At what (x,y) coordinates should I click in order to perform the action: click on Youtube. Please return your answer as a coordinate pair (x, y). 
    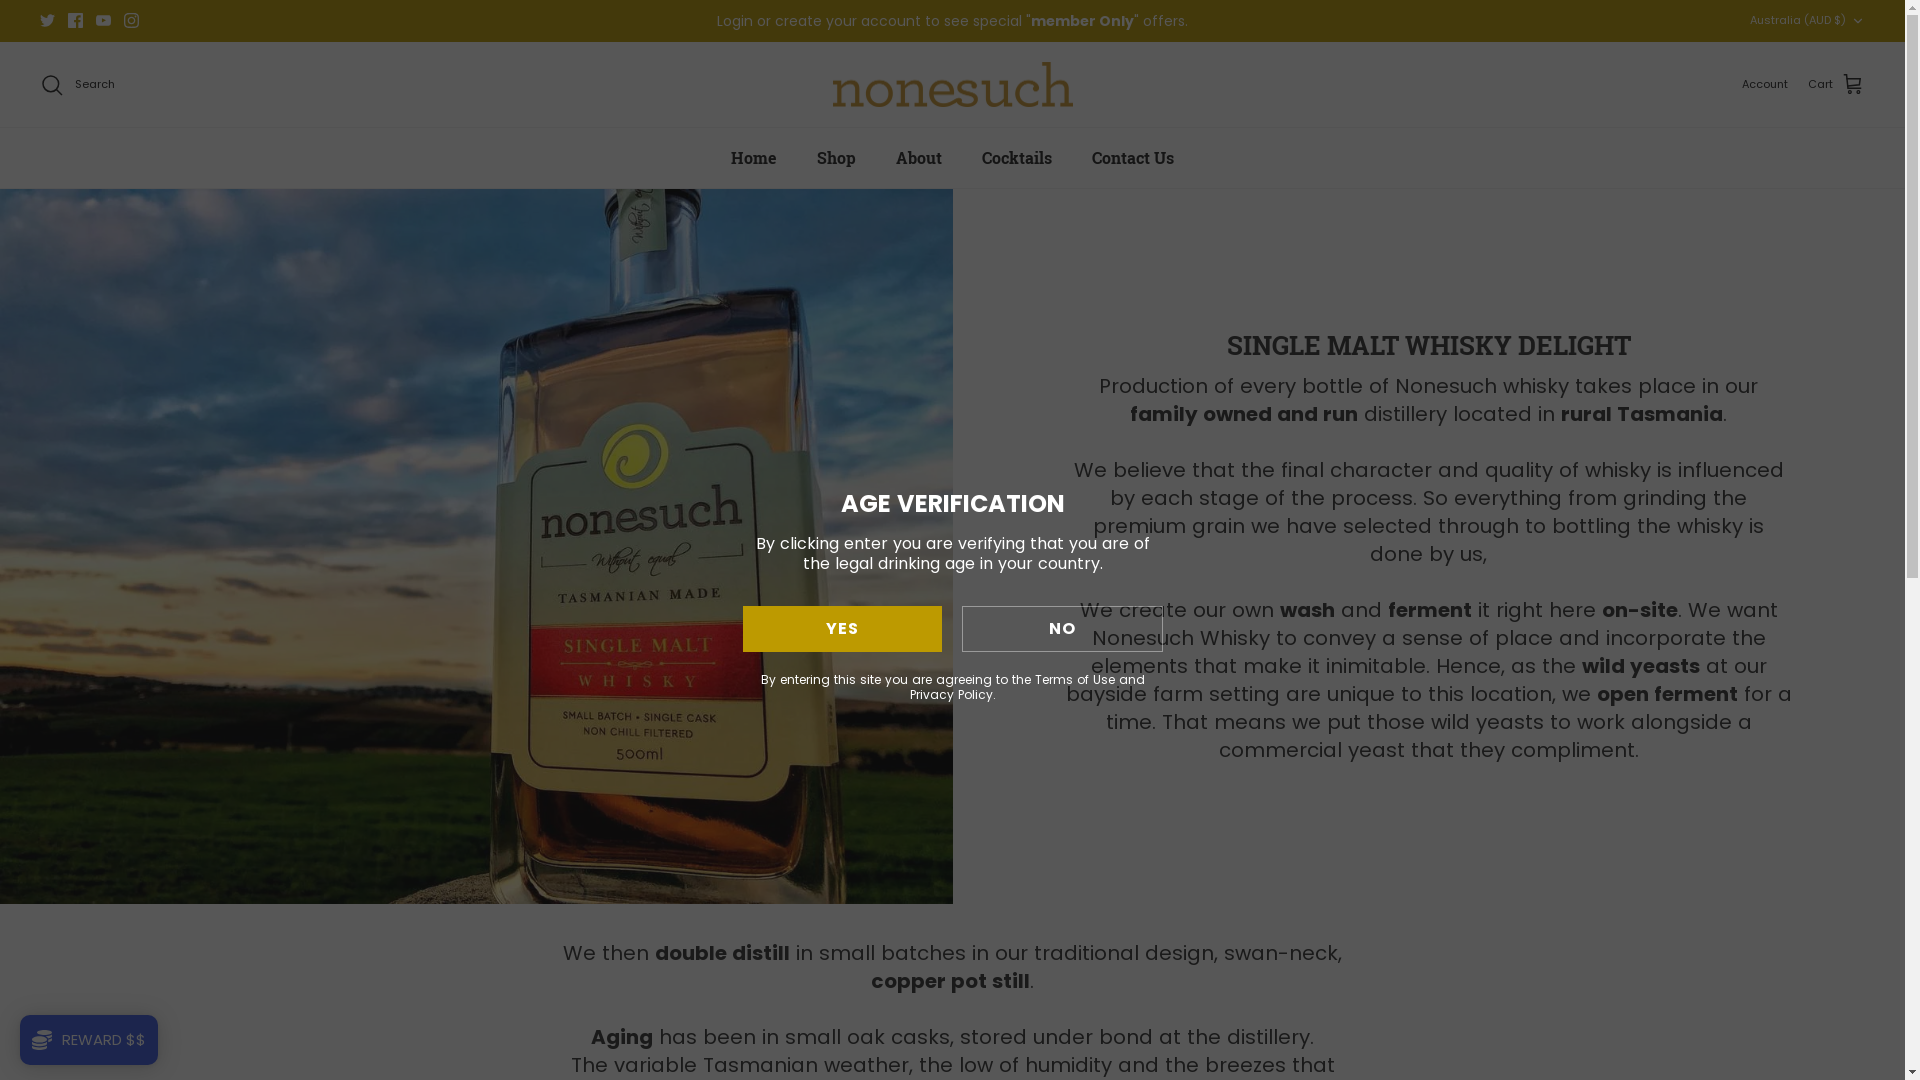
    Looking at the image, I should click on (104, 20).